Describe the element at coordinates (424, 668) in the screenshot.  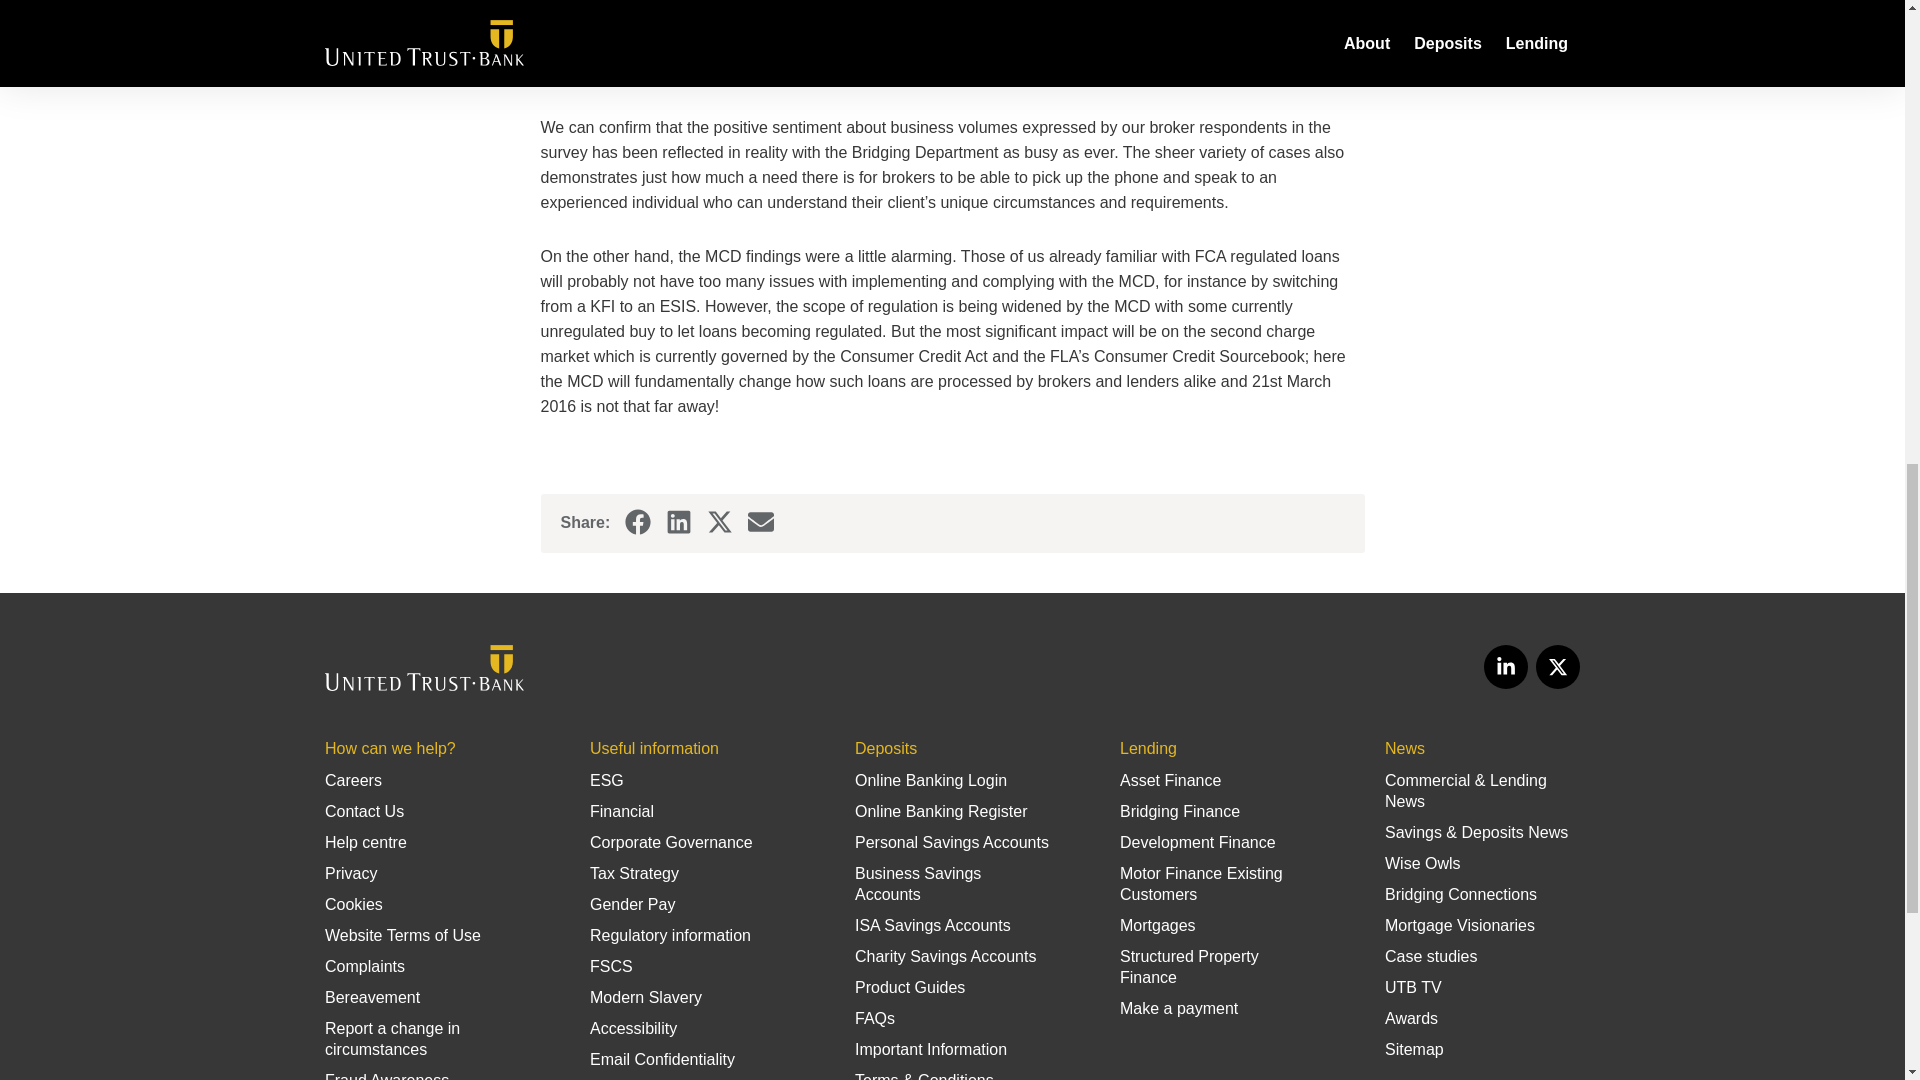
I see `United Bank Trust logo` at that location.